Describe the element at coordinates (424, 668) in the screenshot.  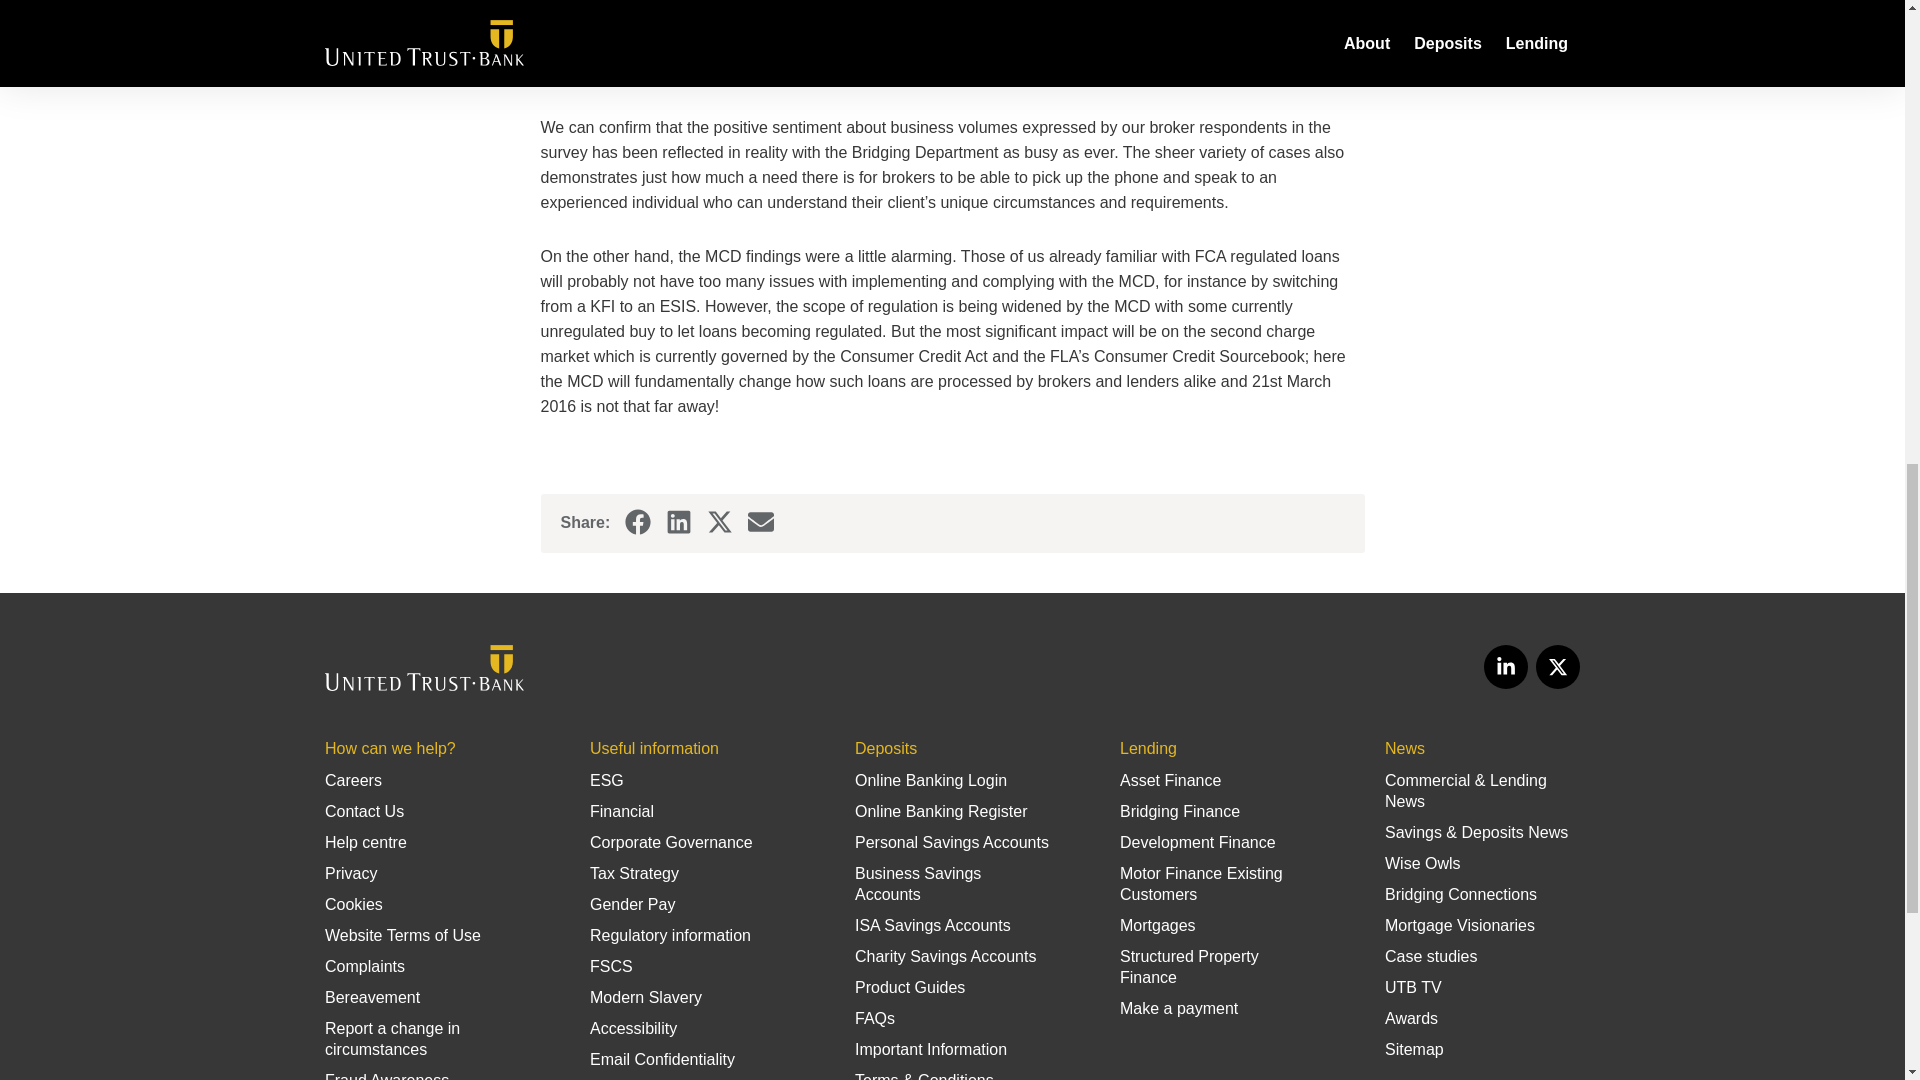
I see `United Bank Trust logo` at that location.